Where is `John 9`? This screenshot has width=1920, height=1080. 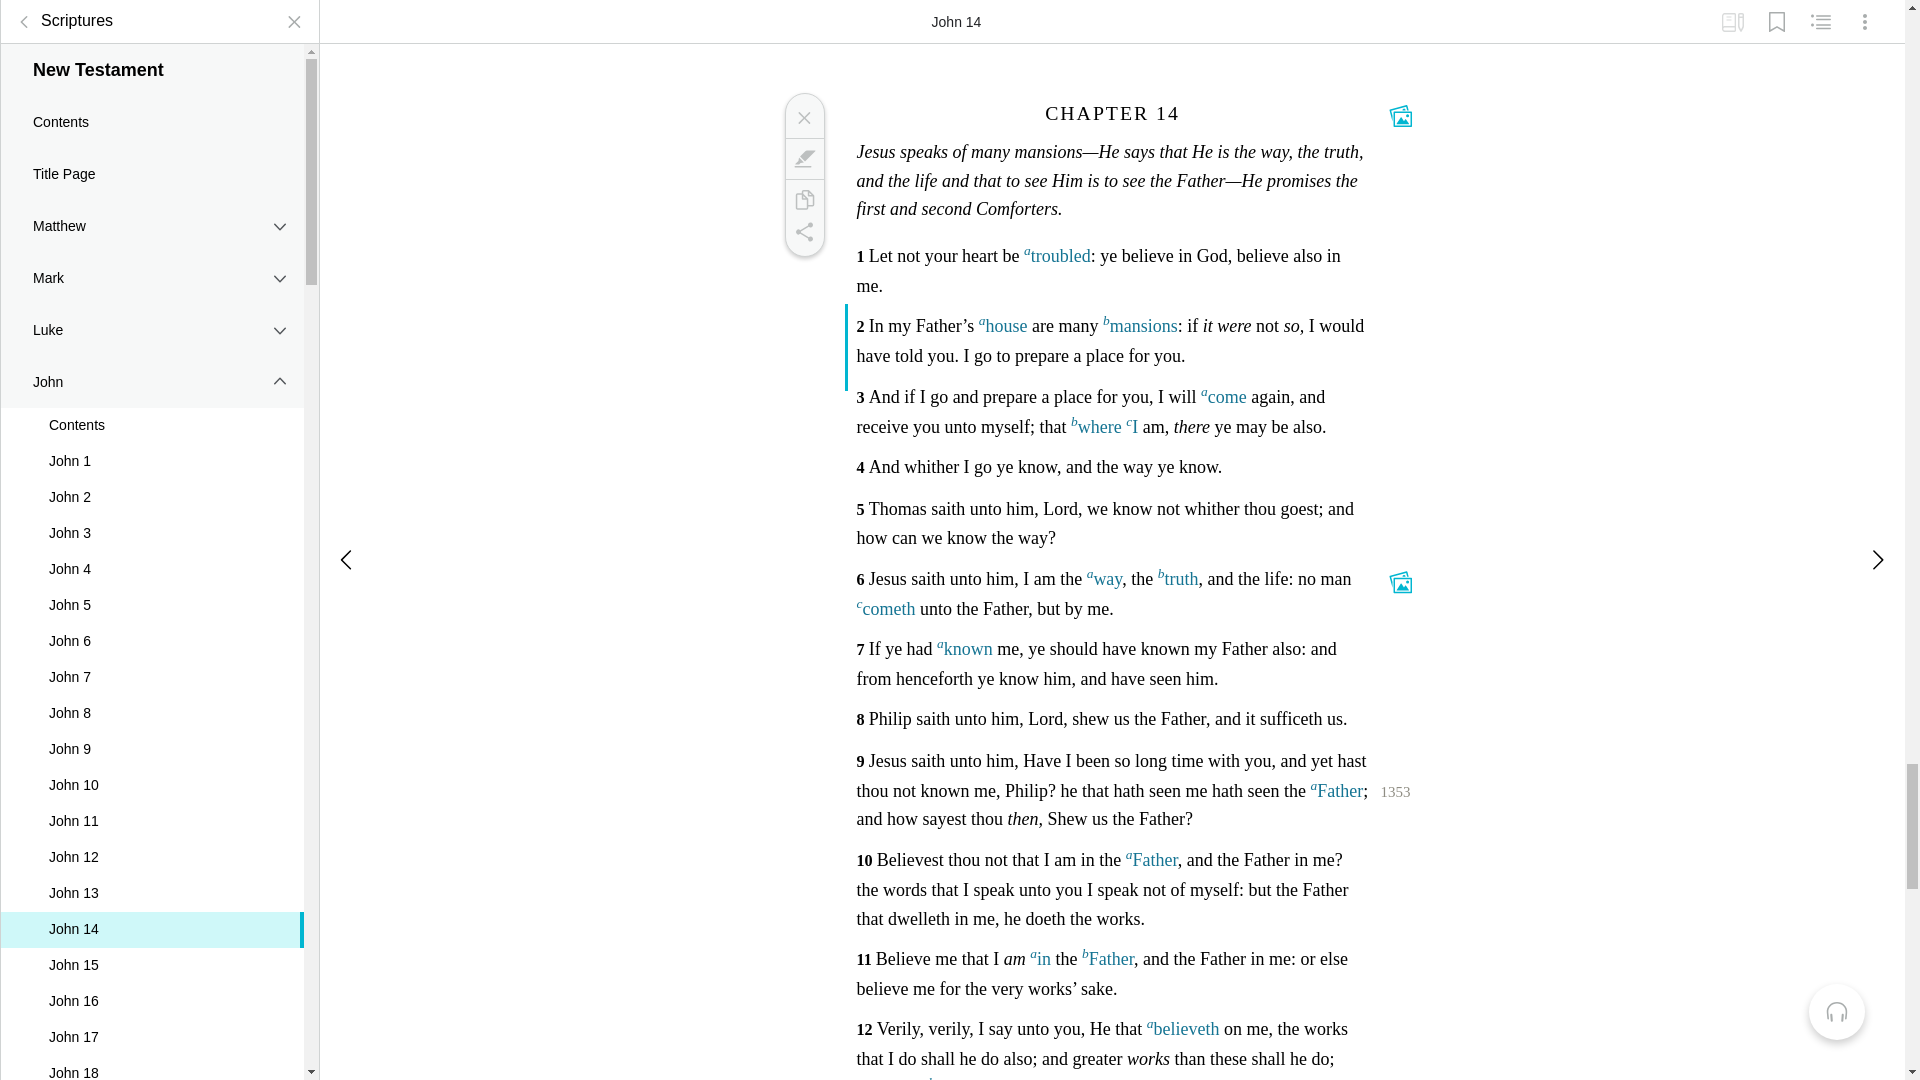
John 9 is located at coordinates (152, 734).